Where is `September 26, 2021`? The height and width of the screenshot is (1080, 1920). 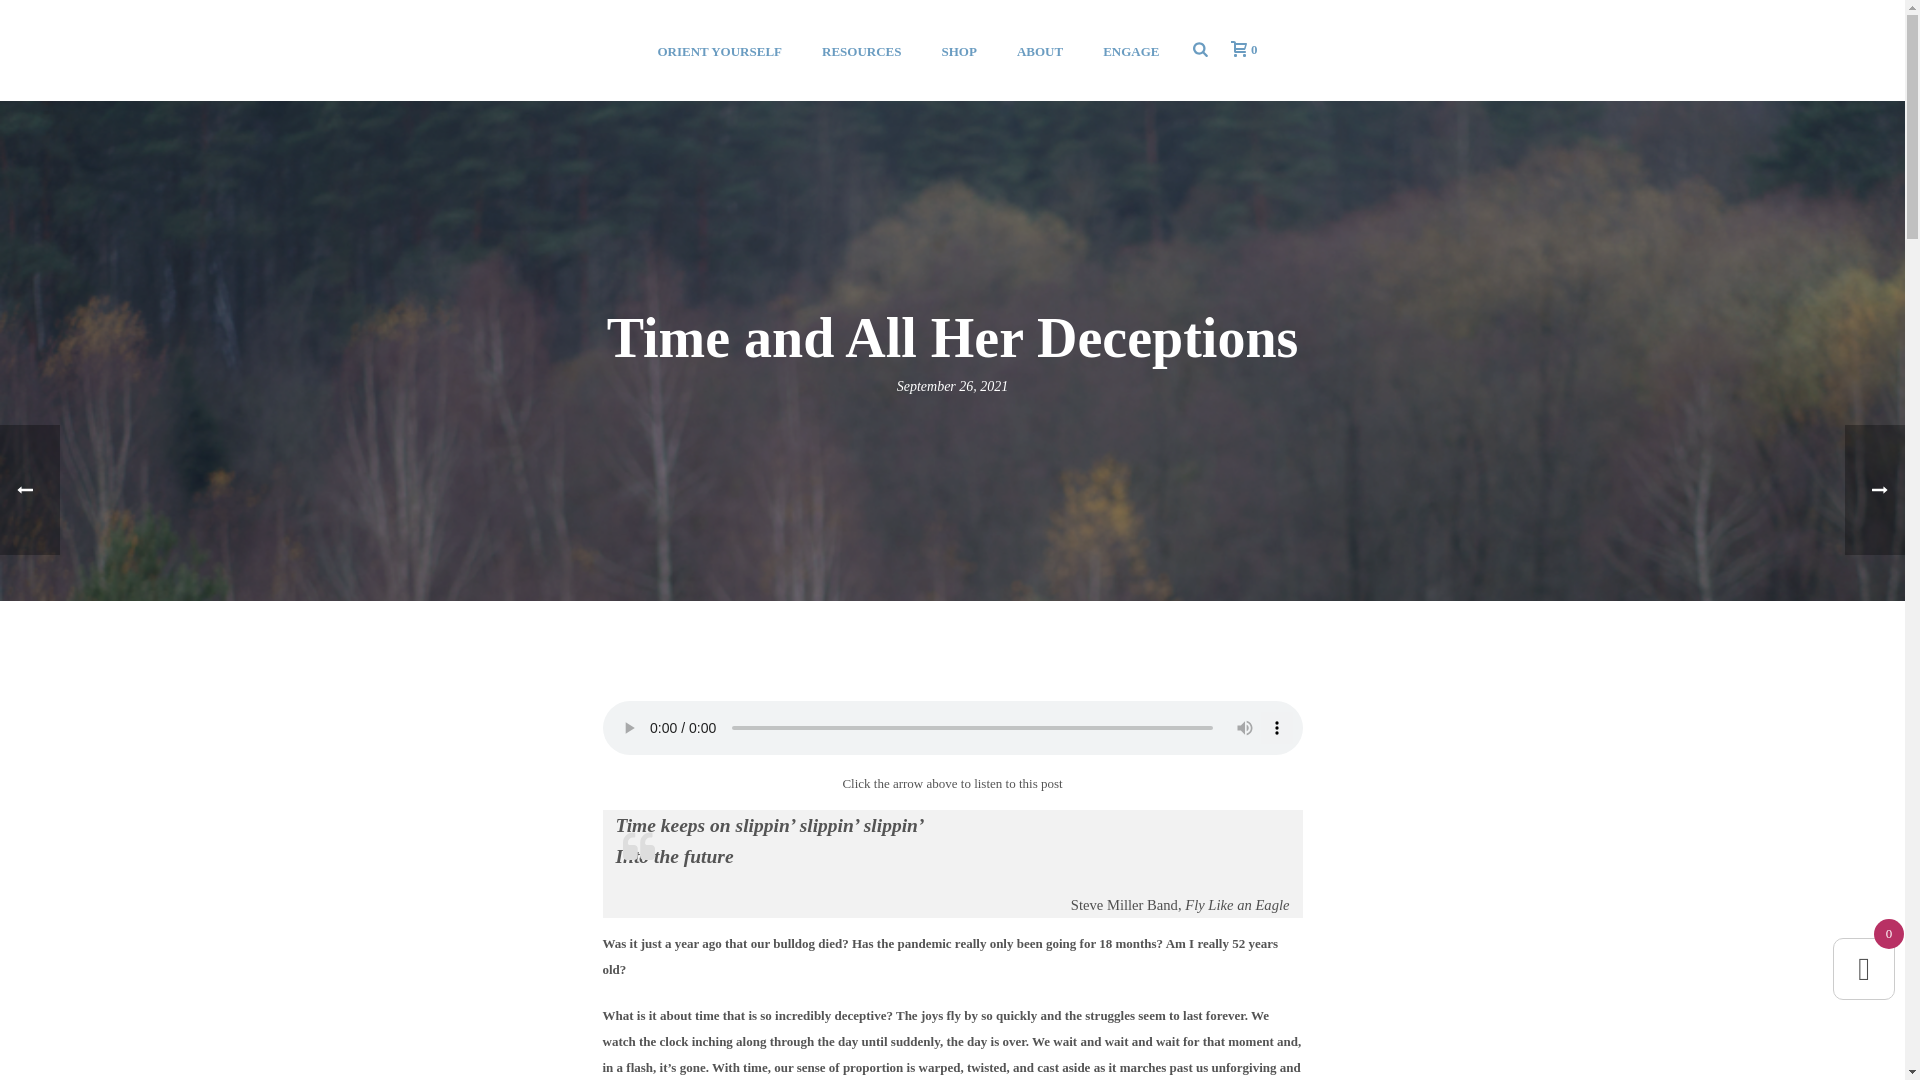
September 26, 2021 is located at coordinates (952, 386).